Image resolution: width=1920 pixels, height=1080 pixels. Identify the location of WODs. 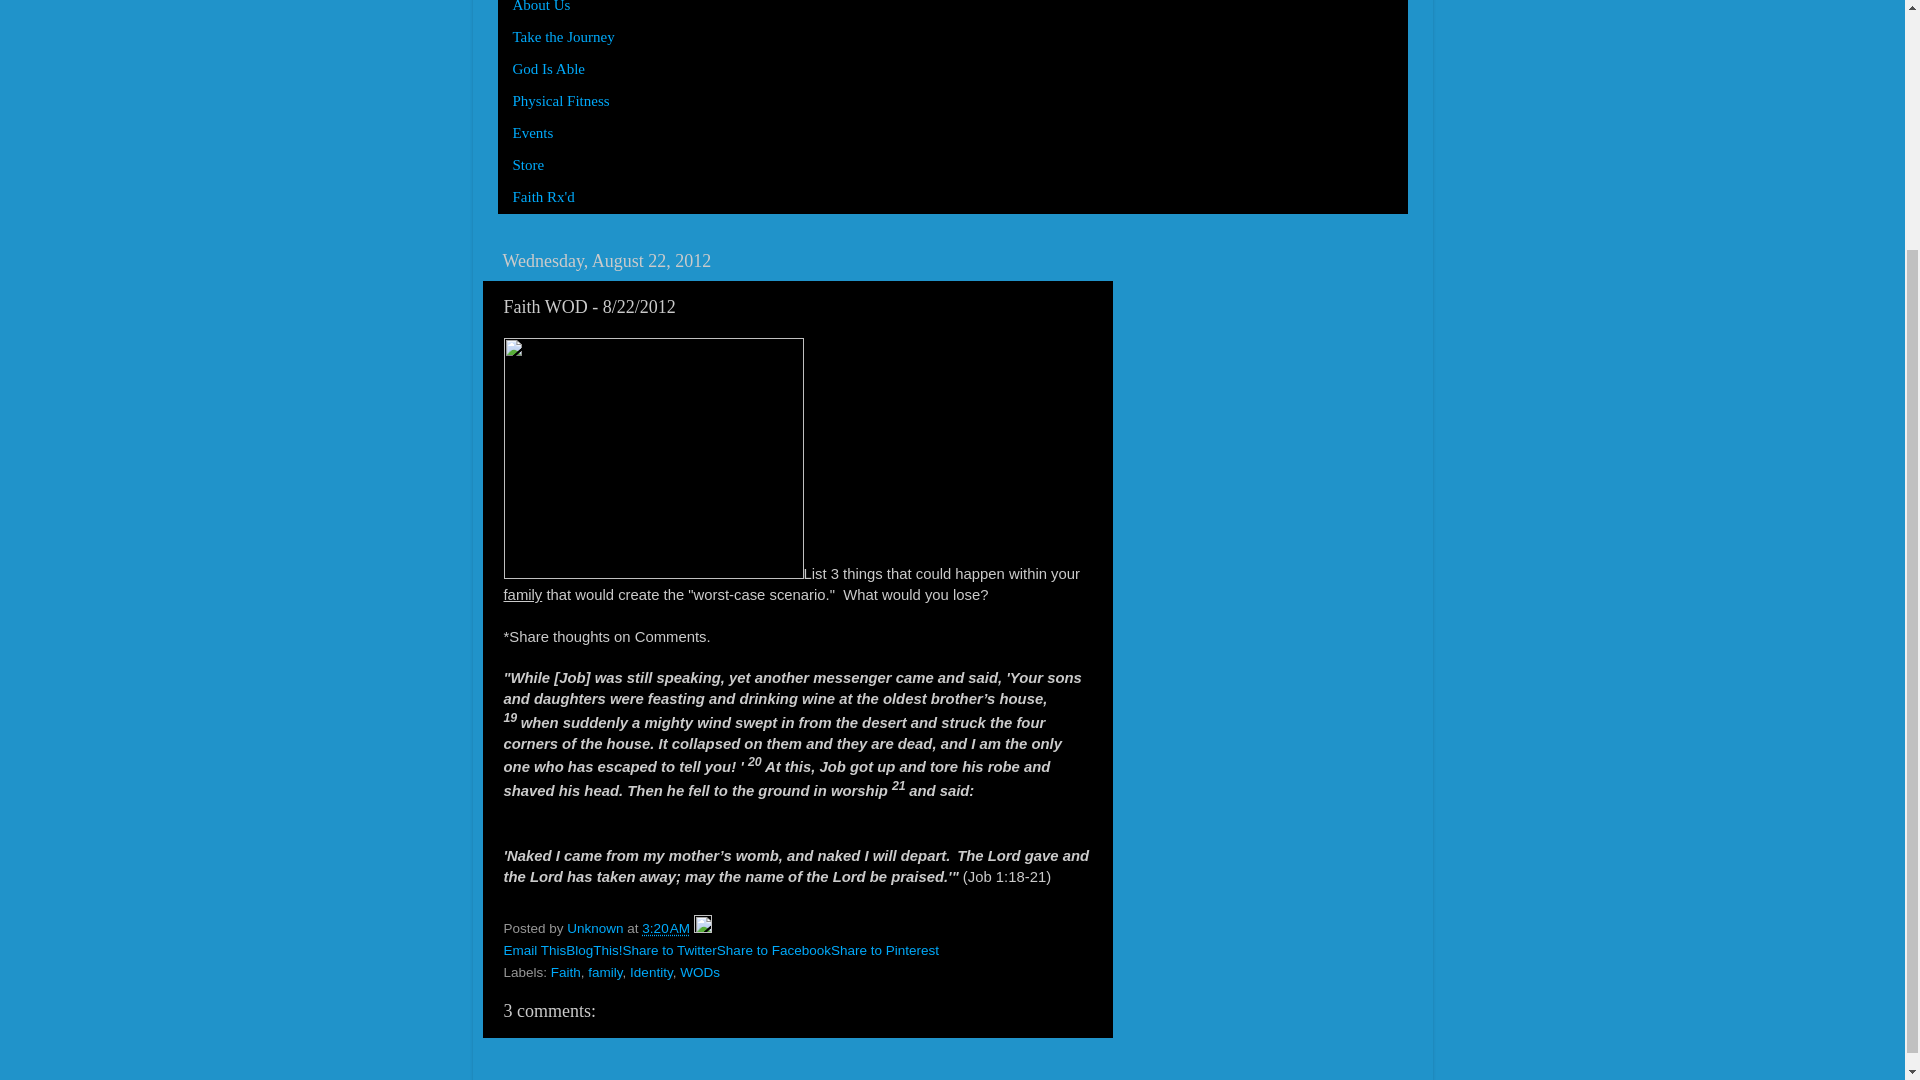
(700, 972).